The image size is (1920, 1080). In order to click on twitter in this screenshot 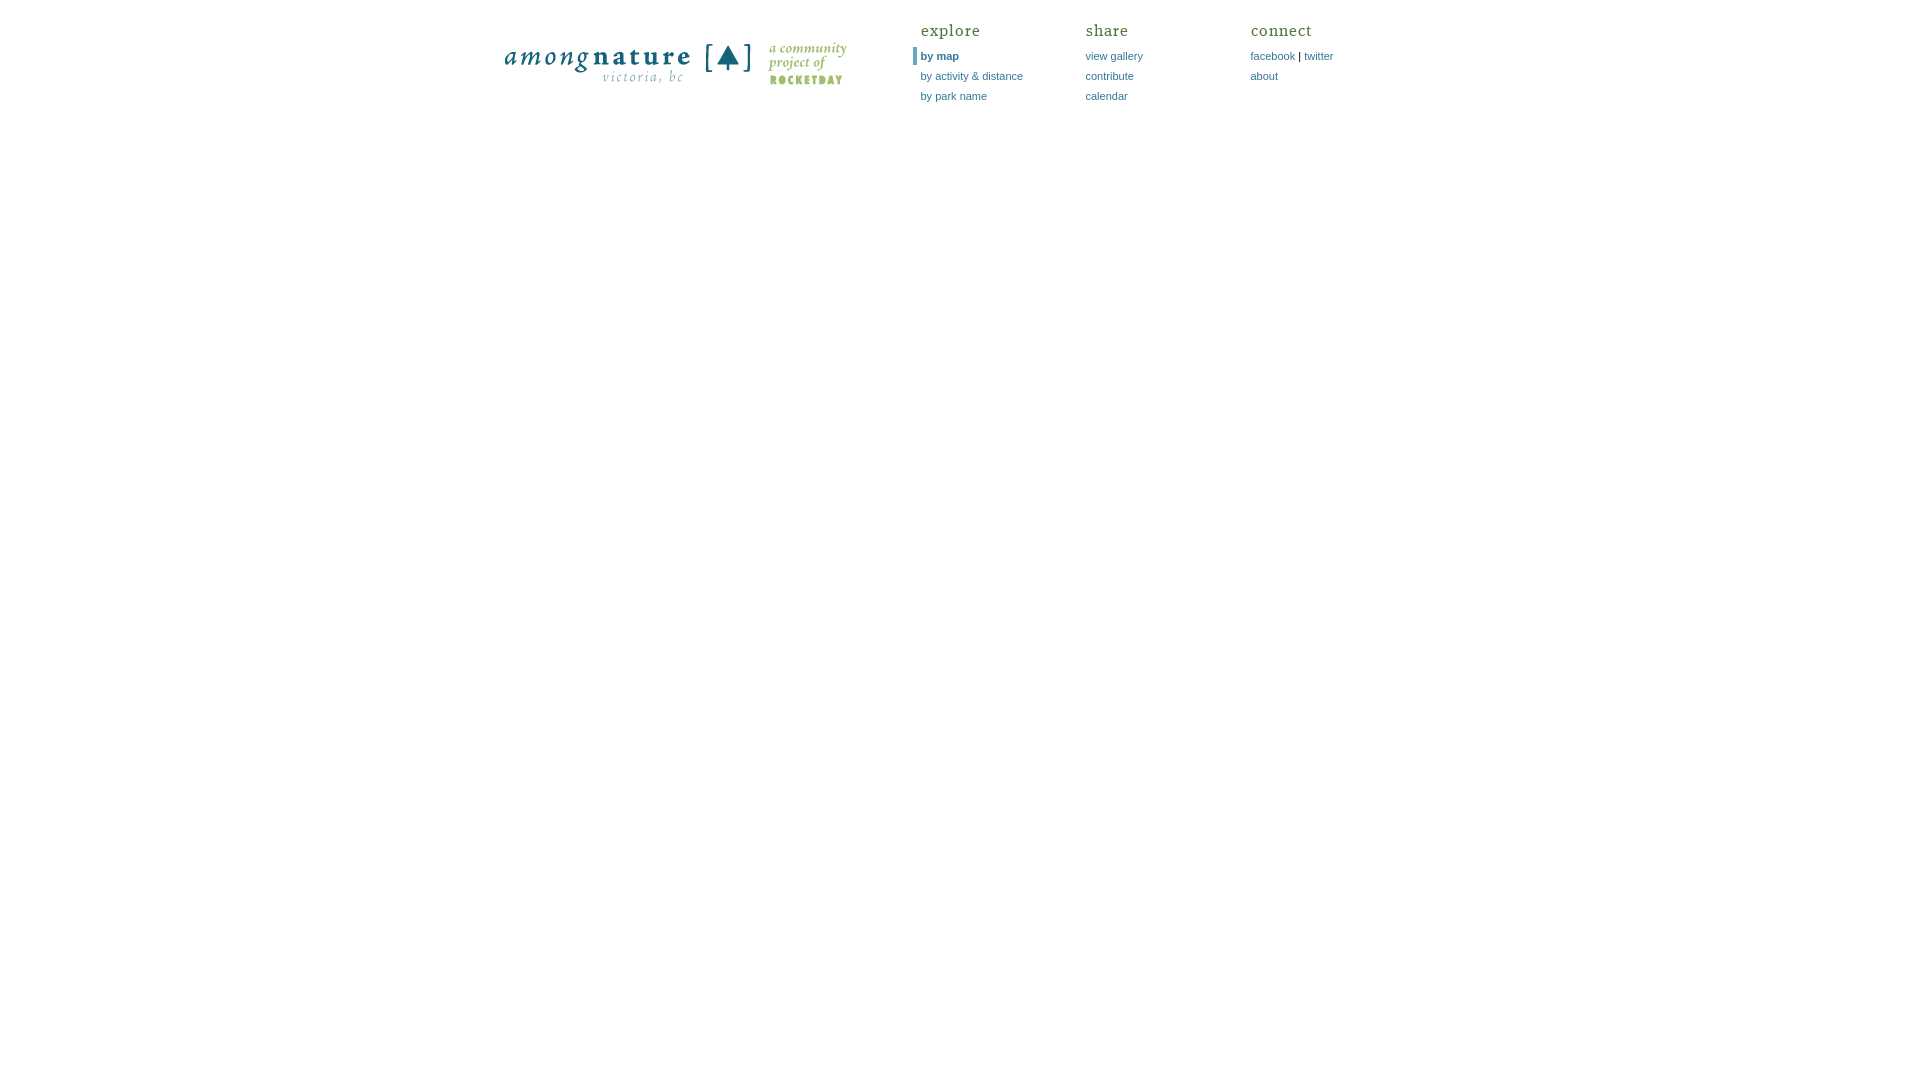, I will do `click(1318, 56)`.